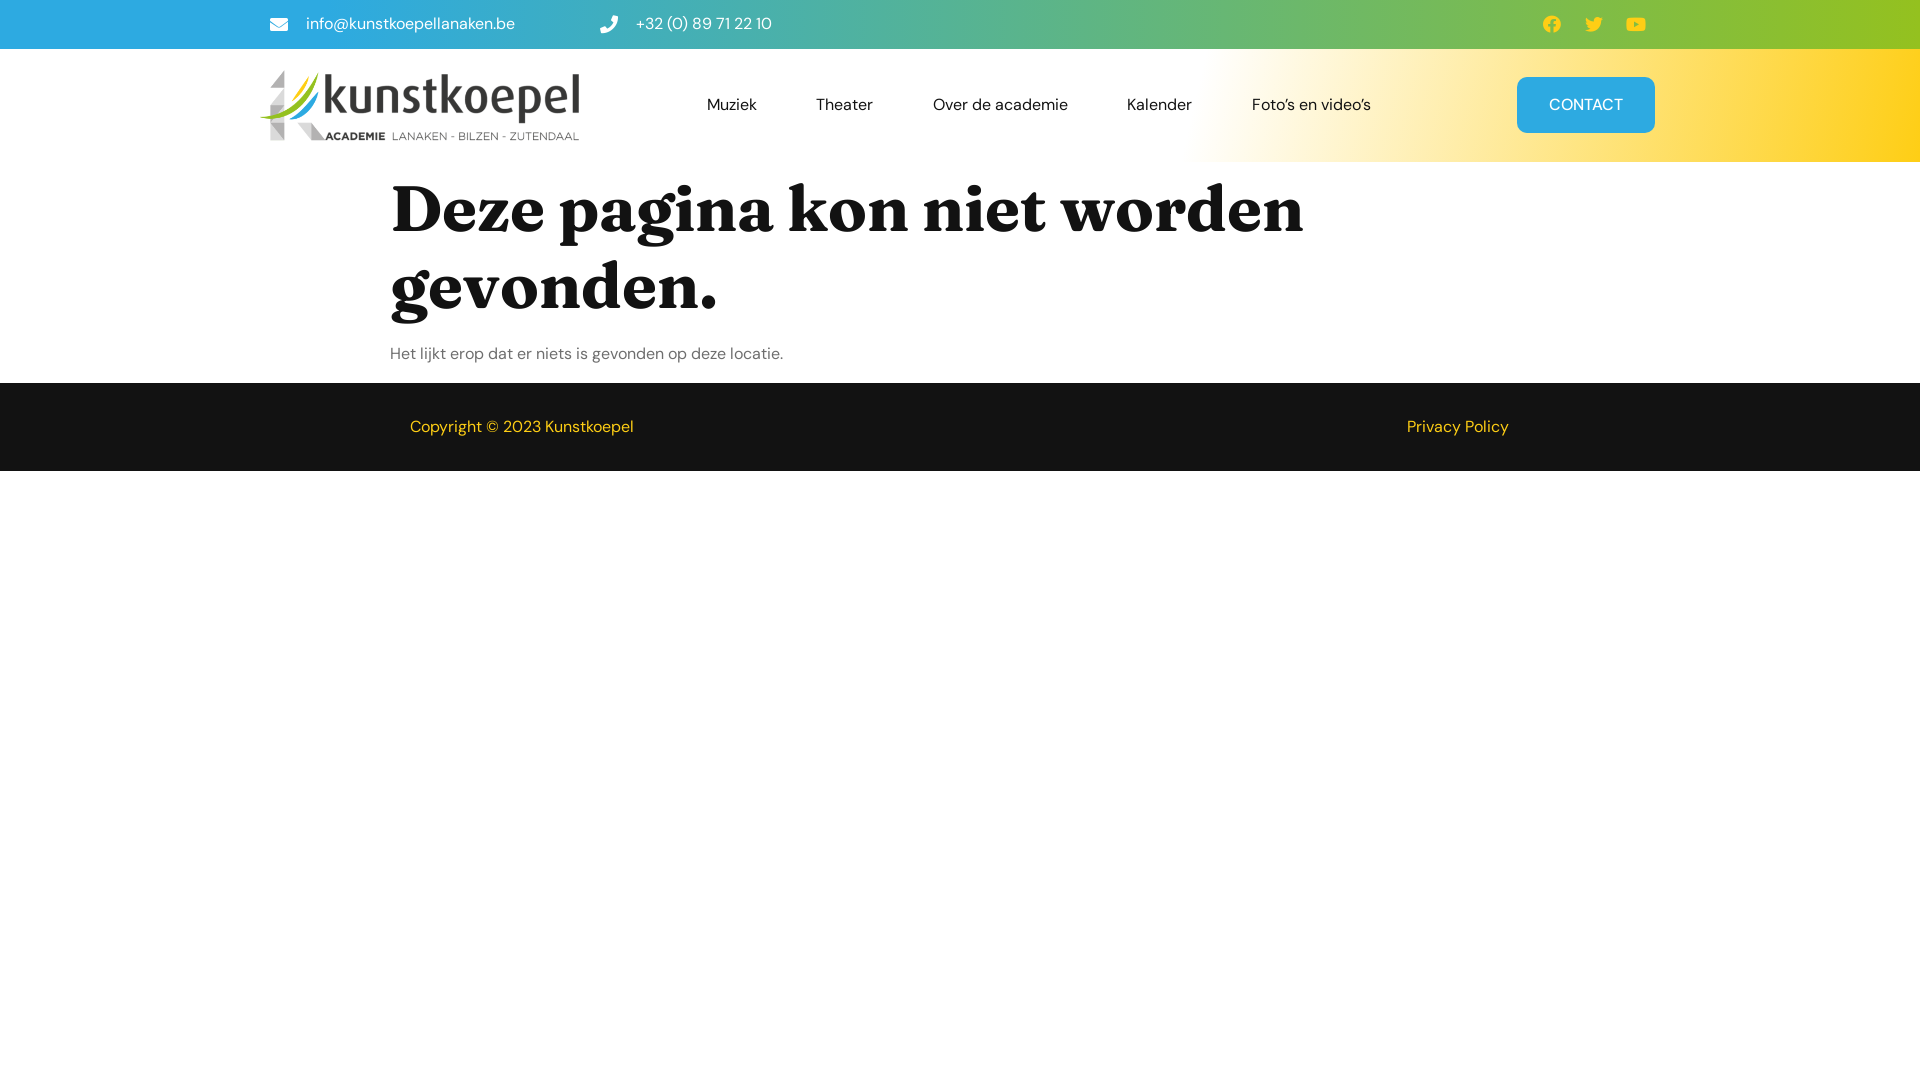  I want to click on CONTACT, so click(1586, 105).